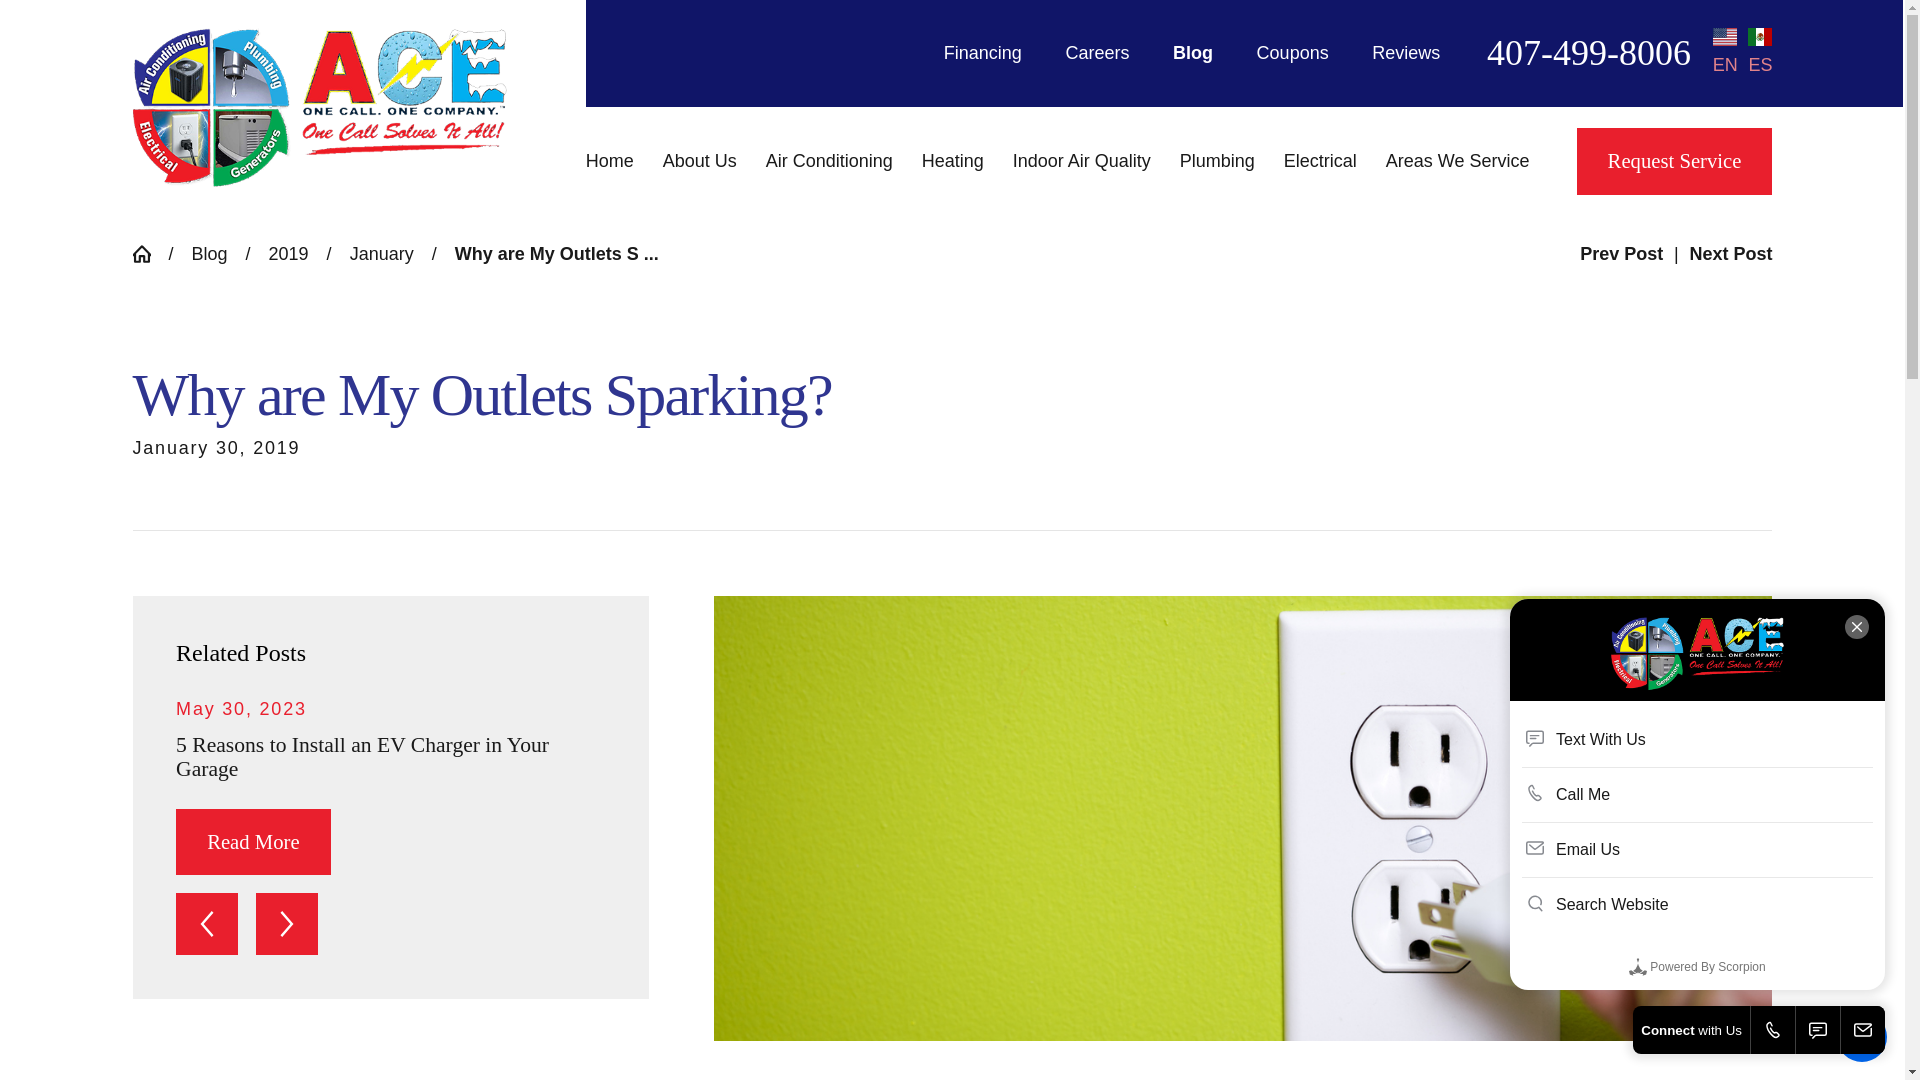  Describe the element at coordinates (837, 162) in the screenshot. I see `Air Conditioning` at that location.